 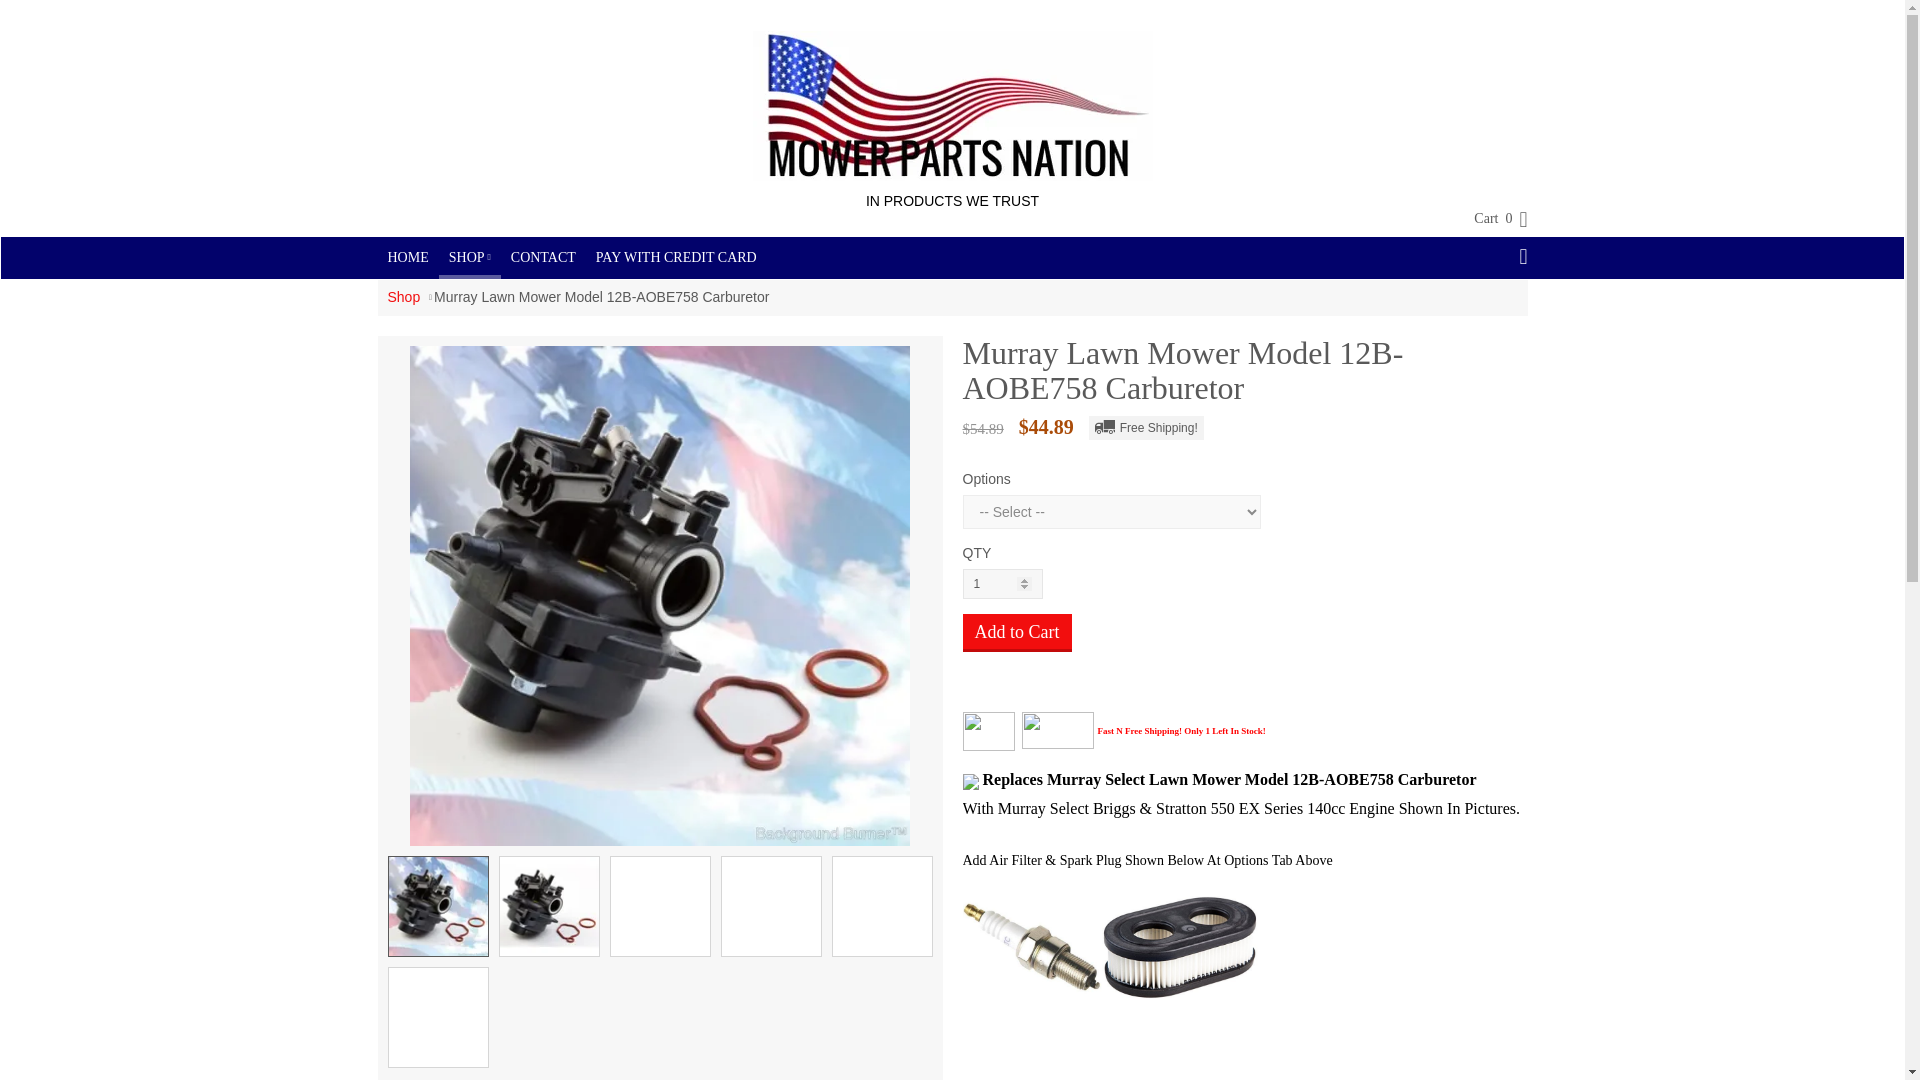 What do you see at coordinates (1490, 219) in the screenshot?
I see `Cart  0  ` at bounding box center [1490, 219].